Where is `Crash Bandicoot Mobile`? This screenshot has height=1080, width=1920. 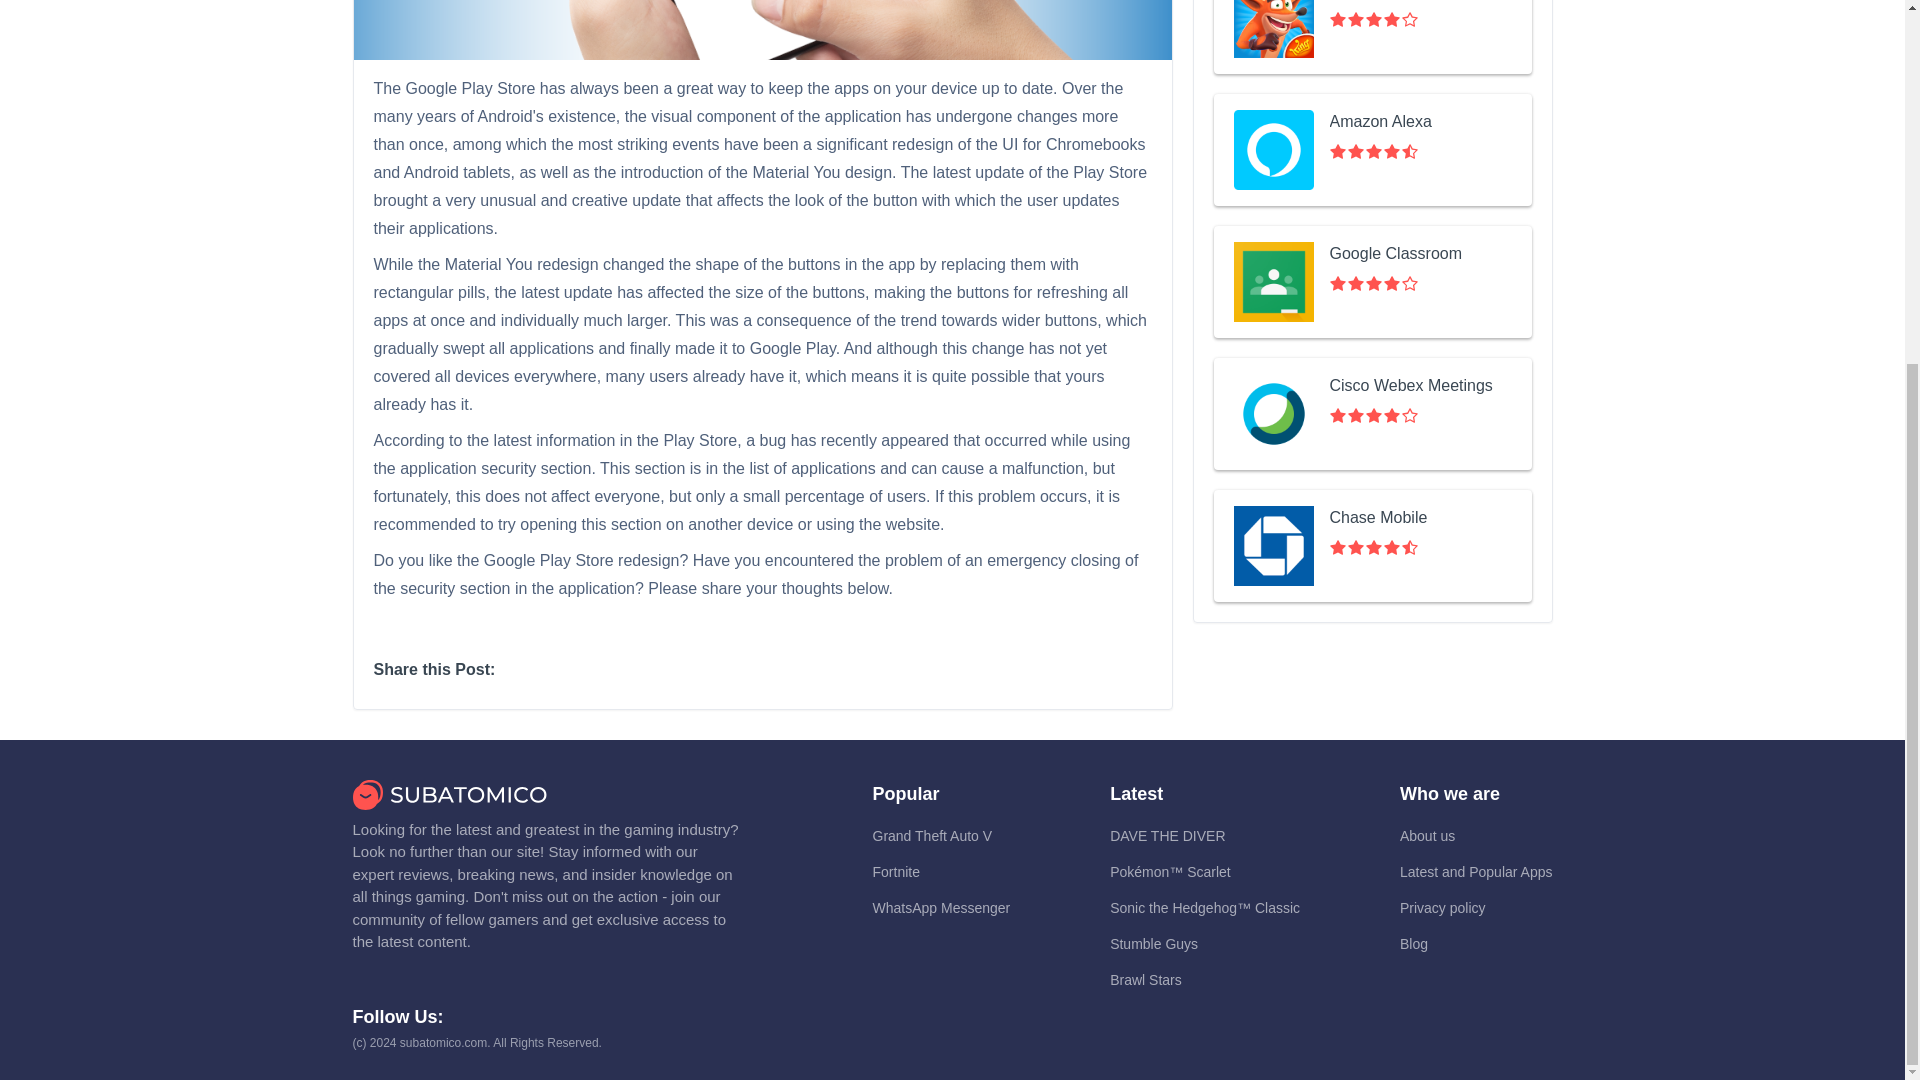 Crash Bandicoot Mobile is located at coordinates (1372, 37).